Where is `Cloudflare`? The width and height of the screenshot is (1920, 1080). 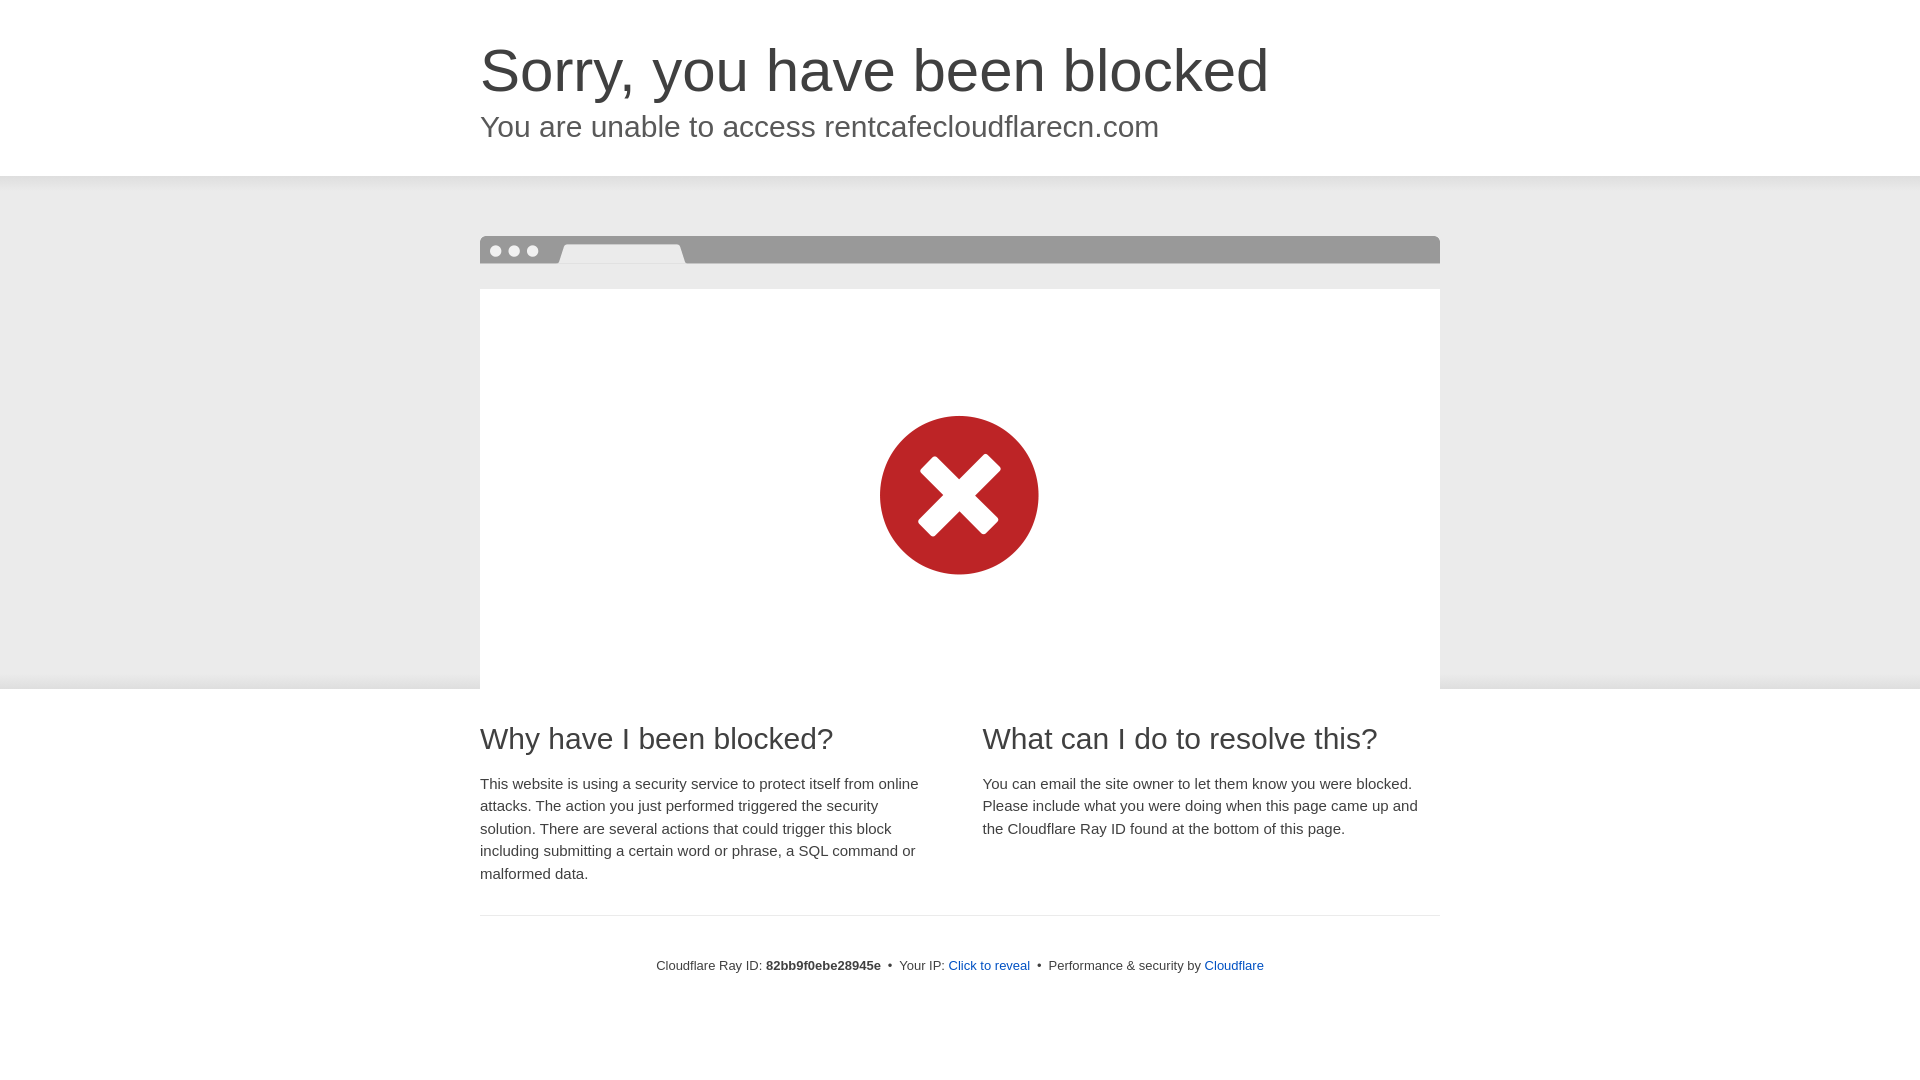
Cloudflare is located at coordinates (1234, 966).